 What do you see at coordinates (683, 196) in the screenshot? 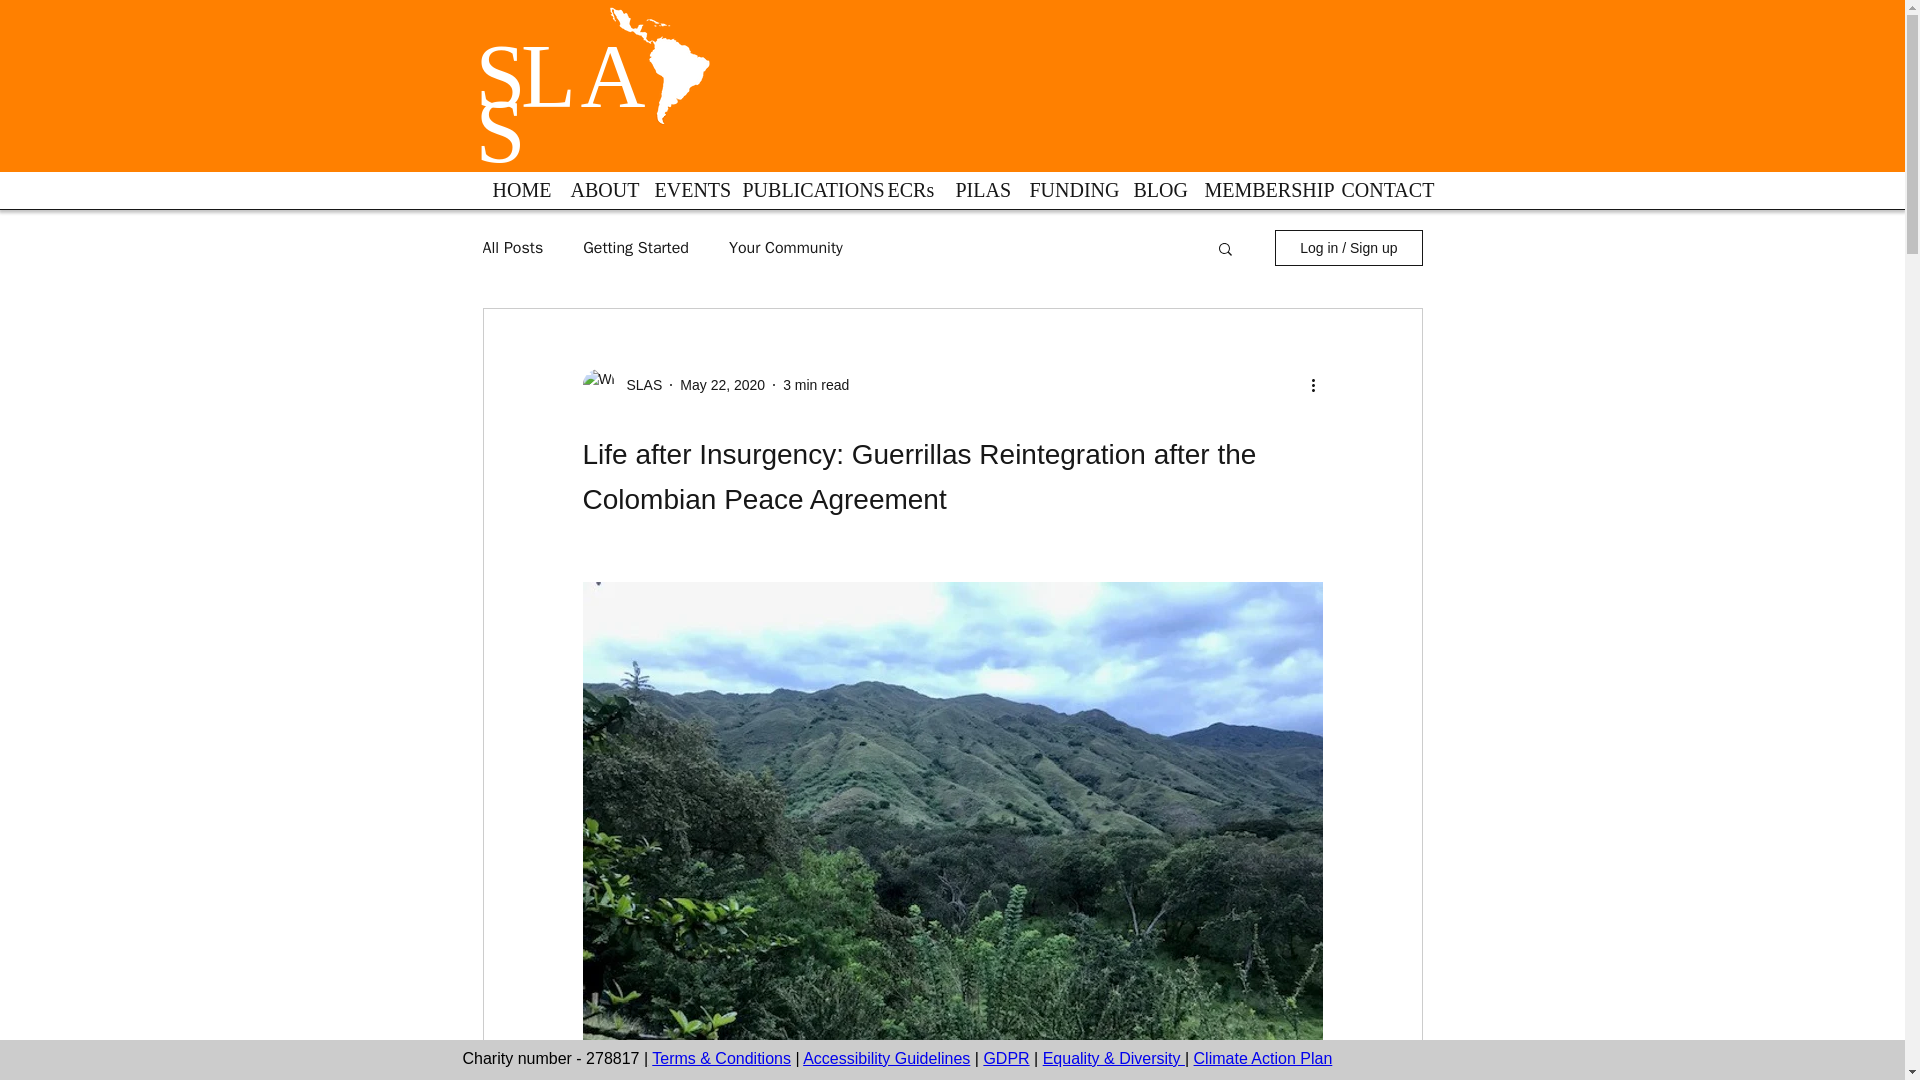
I see `EVENTS` at bounding box center [683, 196].